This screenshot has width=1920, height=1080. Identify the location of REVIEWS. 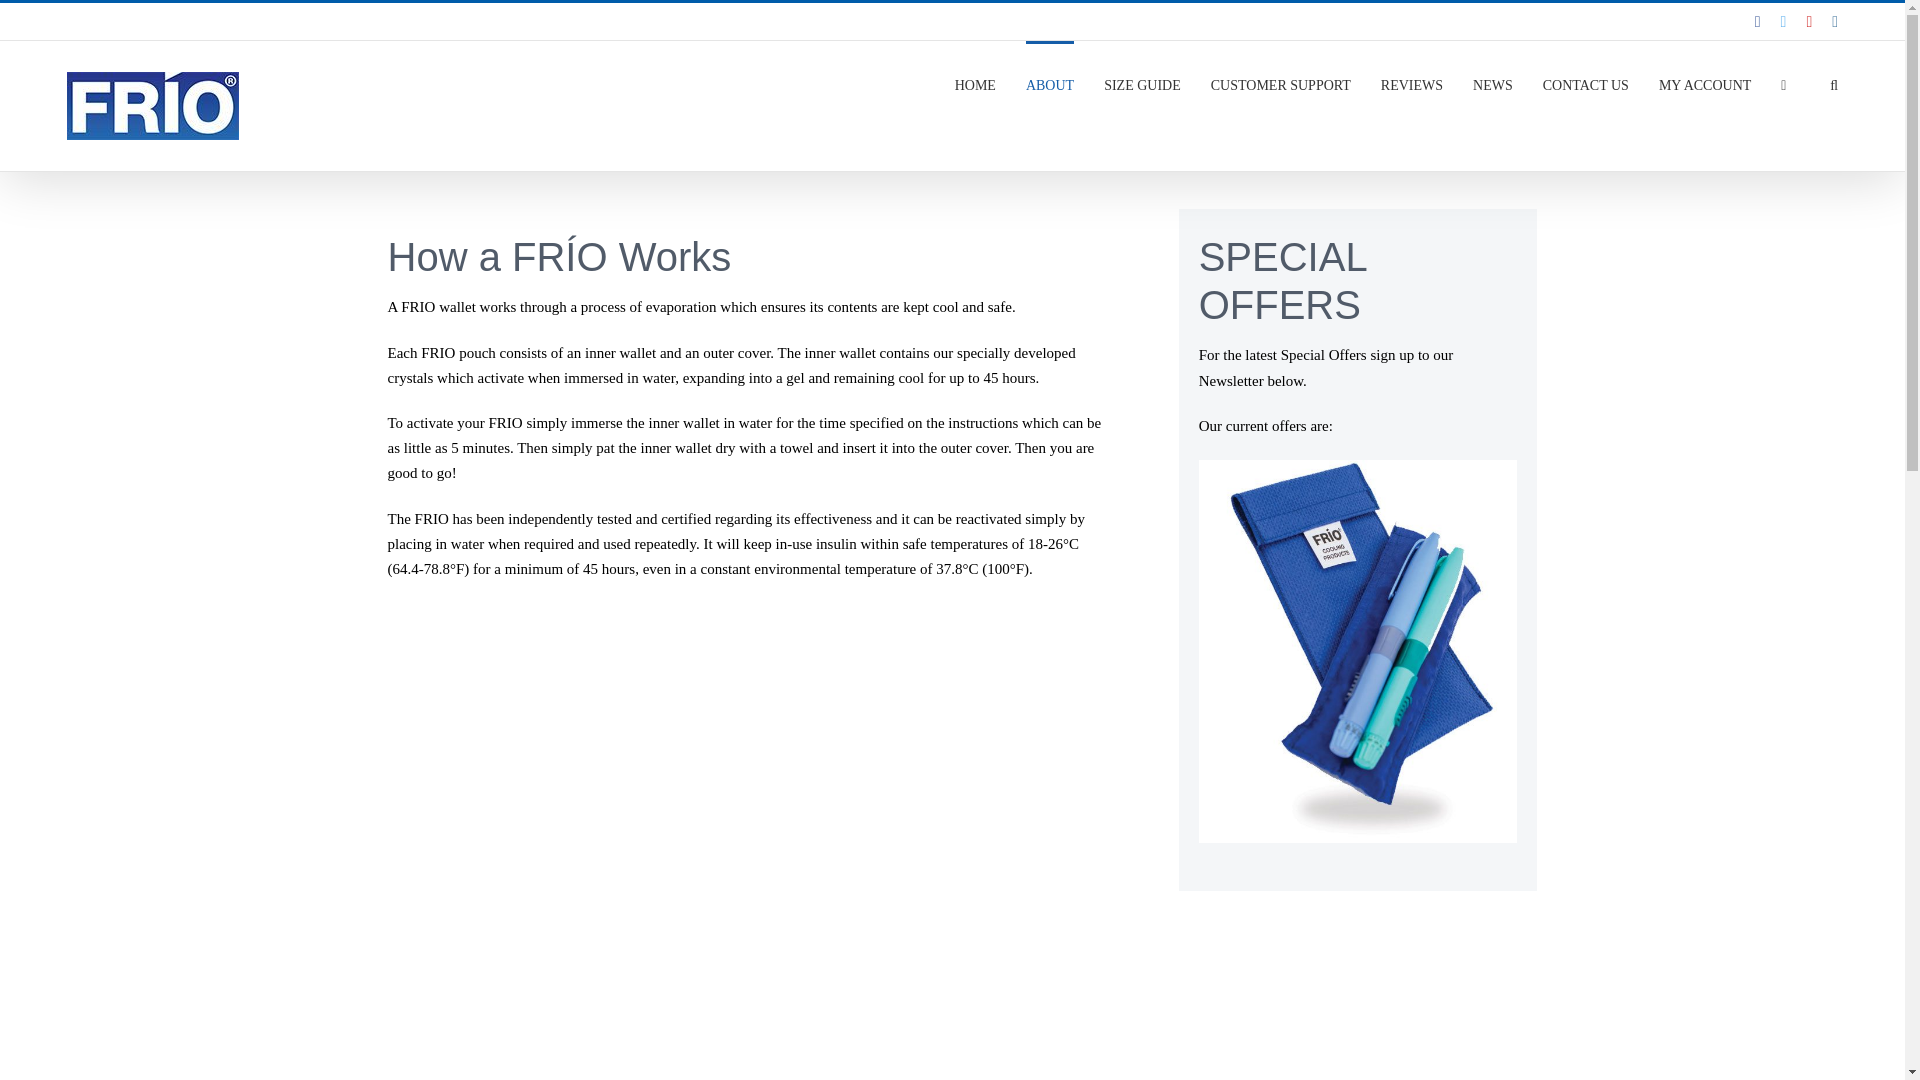
(1412, 84).